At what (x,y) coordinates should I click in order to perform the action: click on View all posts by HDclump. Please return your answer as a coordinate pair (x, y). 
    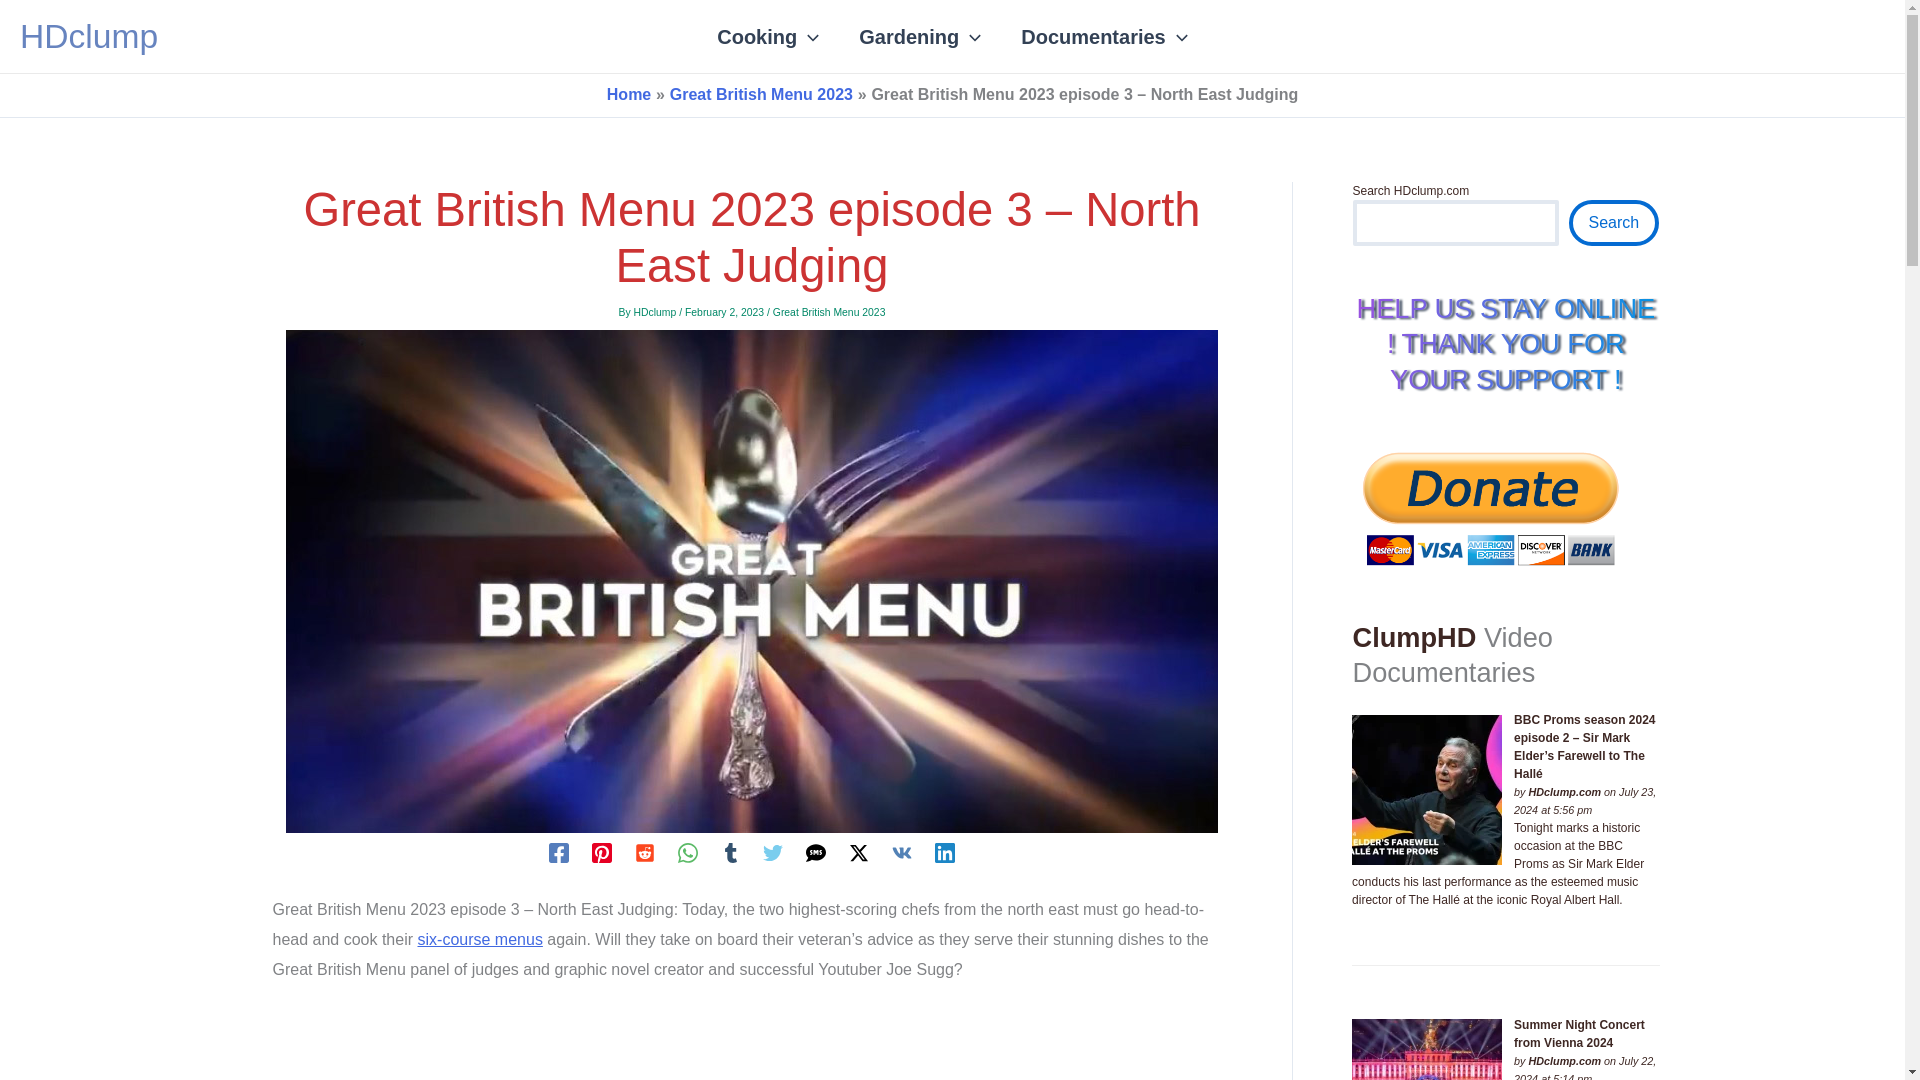
    Looking at the image, I should click on (656, 312).